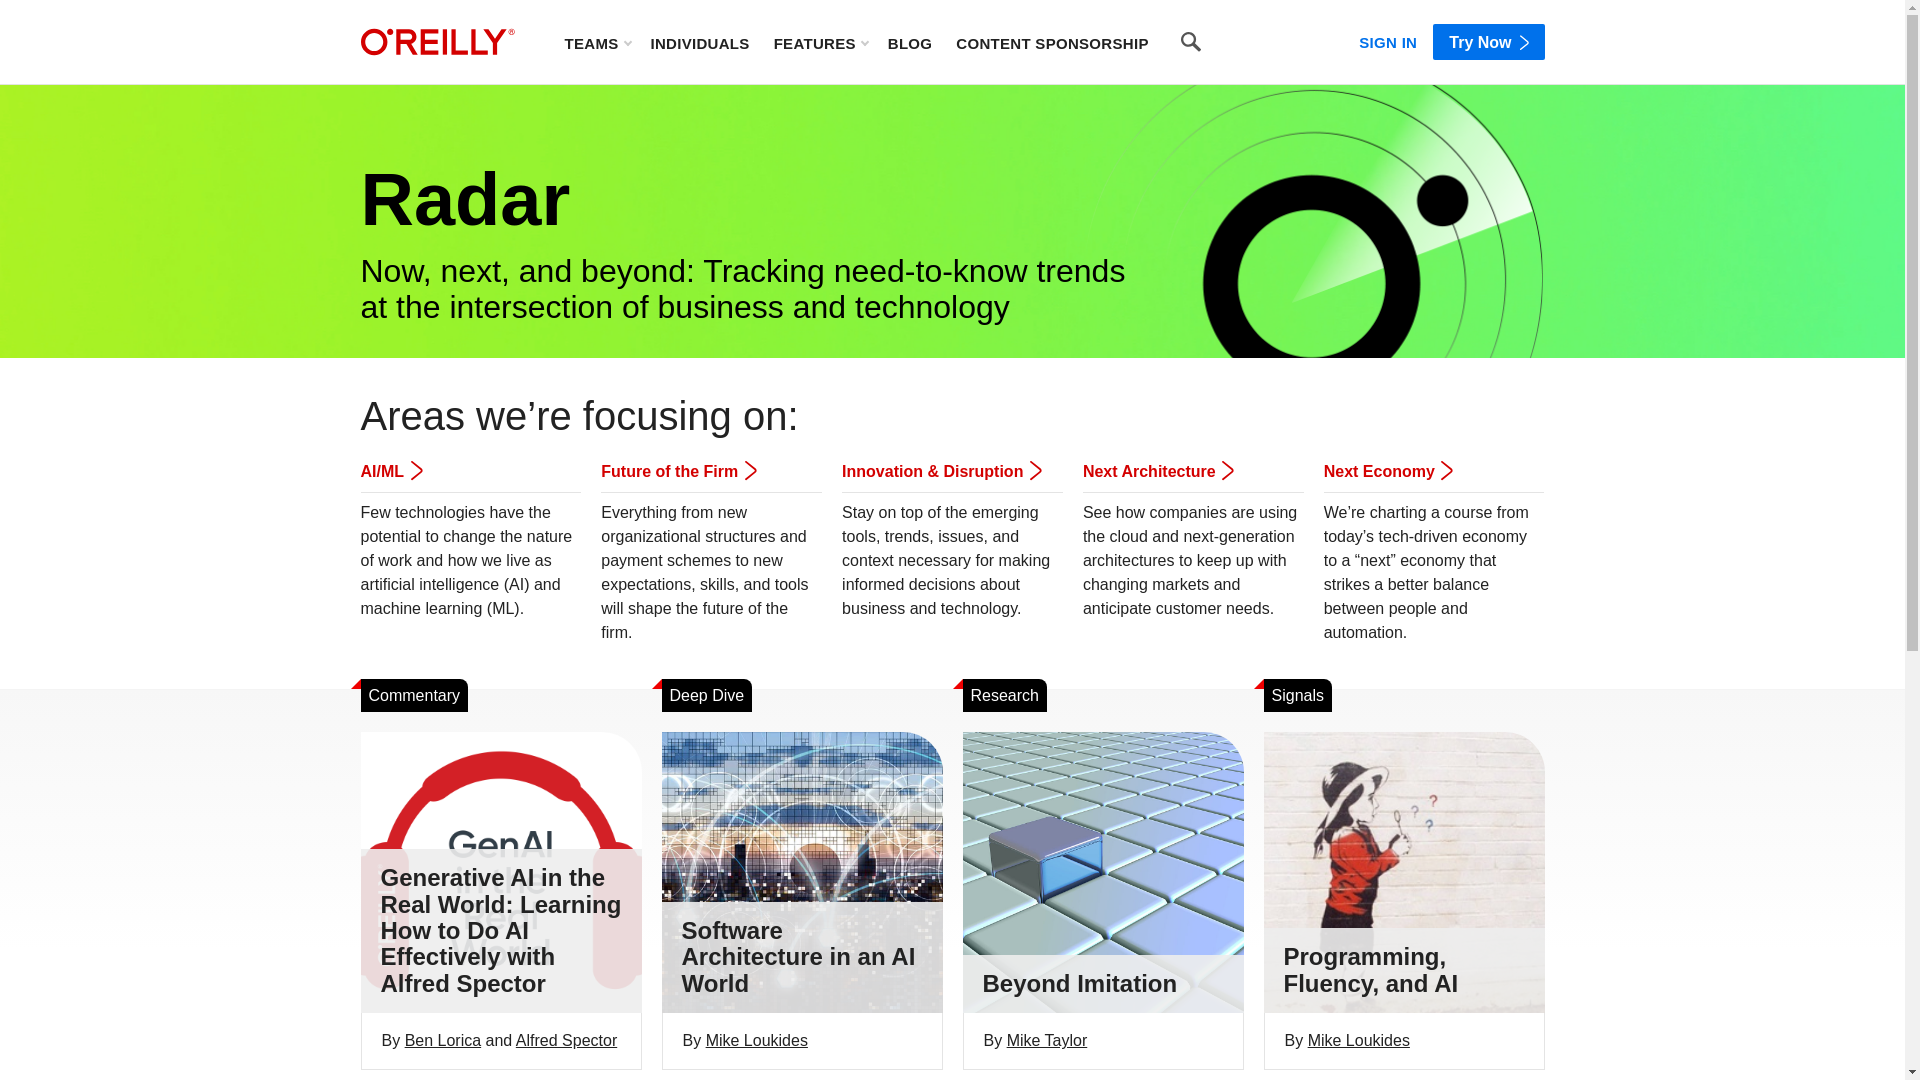  Describe the element at coordinates (1157, 471) in the screenshot. I see `Next Architecture` at that location.